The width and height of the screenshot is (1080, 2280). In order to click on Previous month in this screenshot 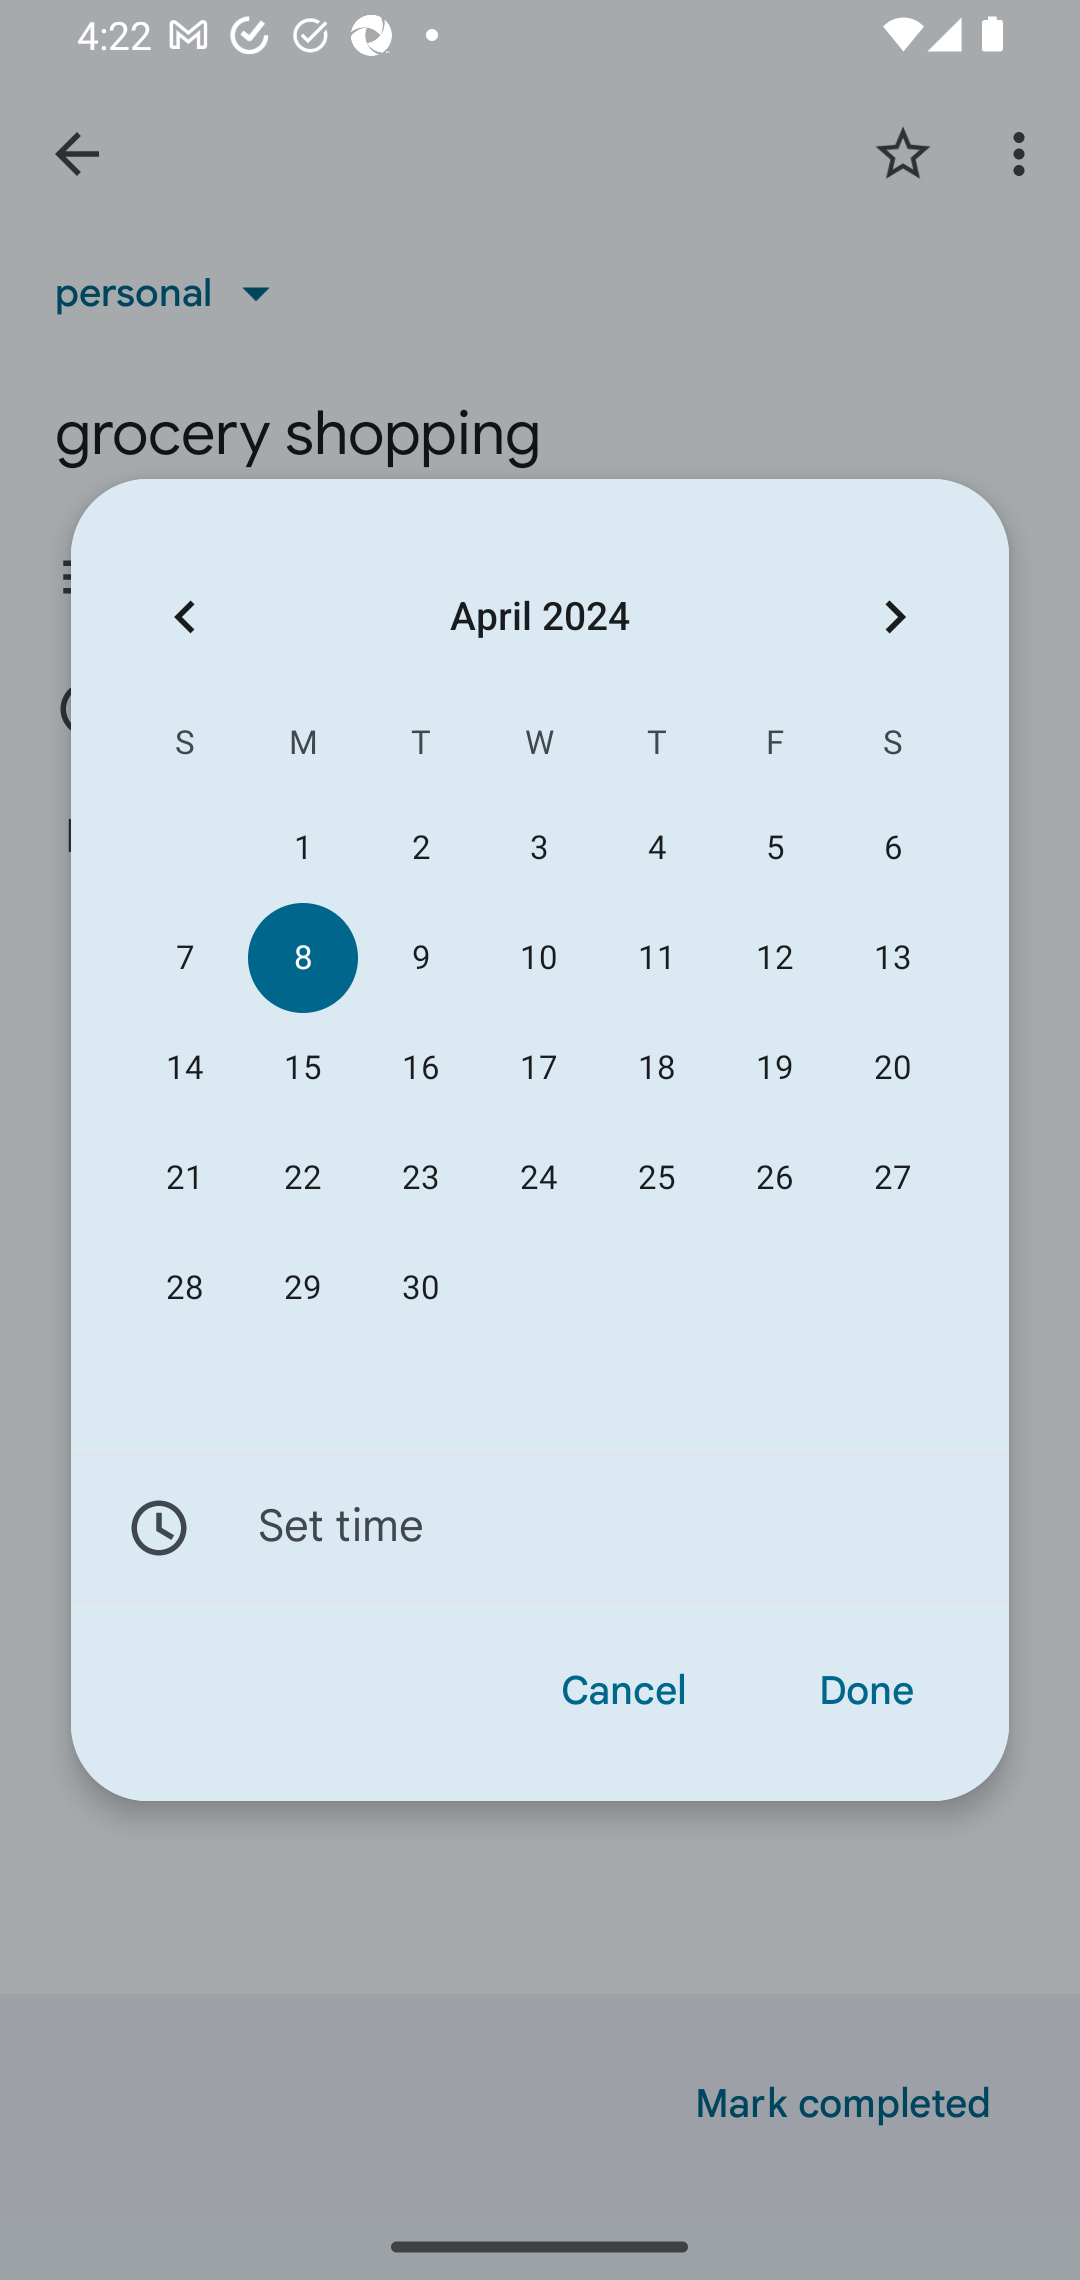, I will do `click(184, 618)`.